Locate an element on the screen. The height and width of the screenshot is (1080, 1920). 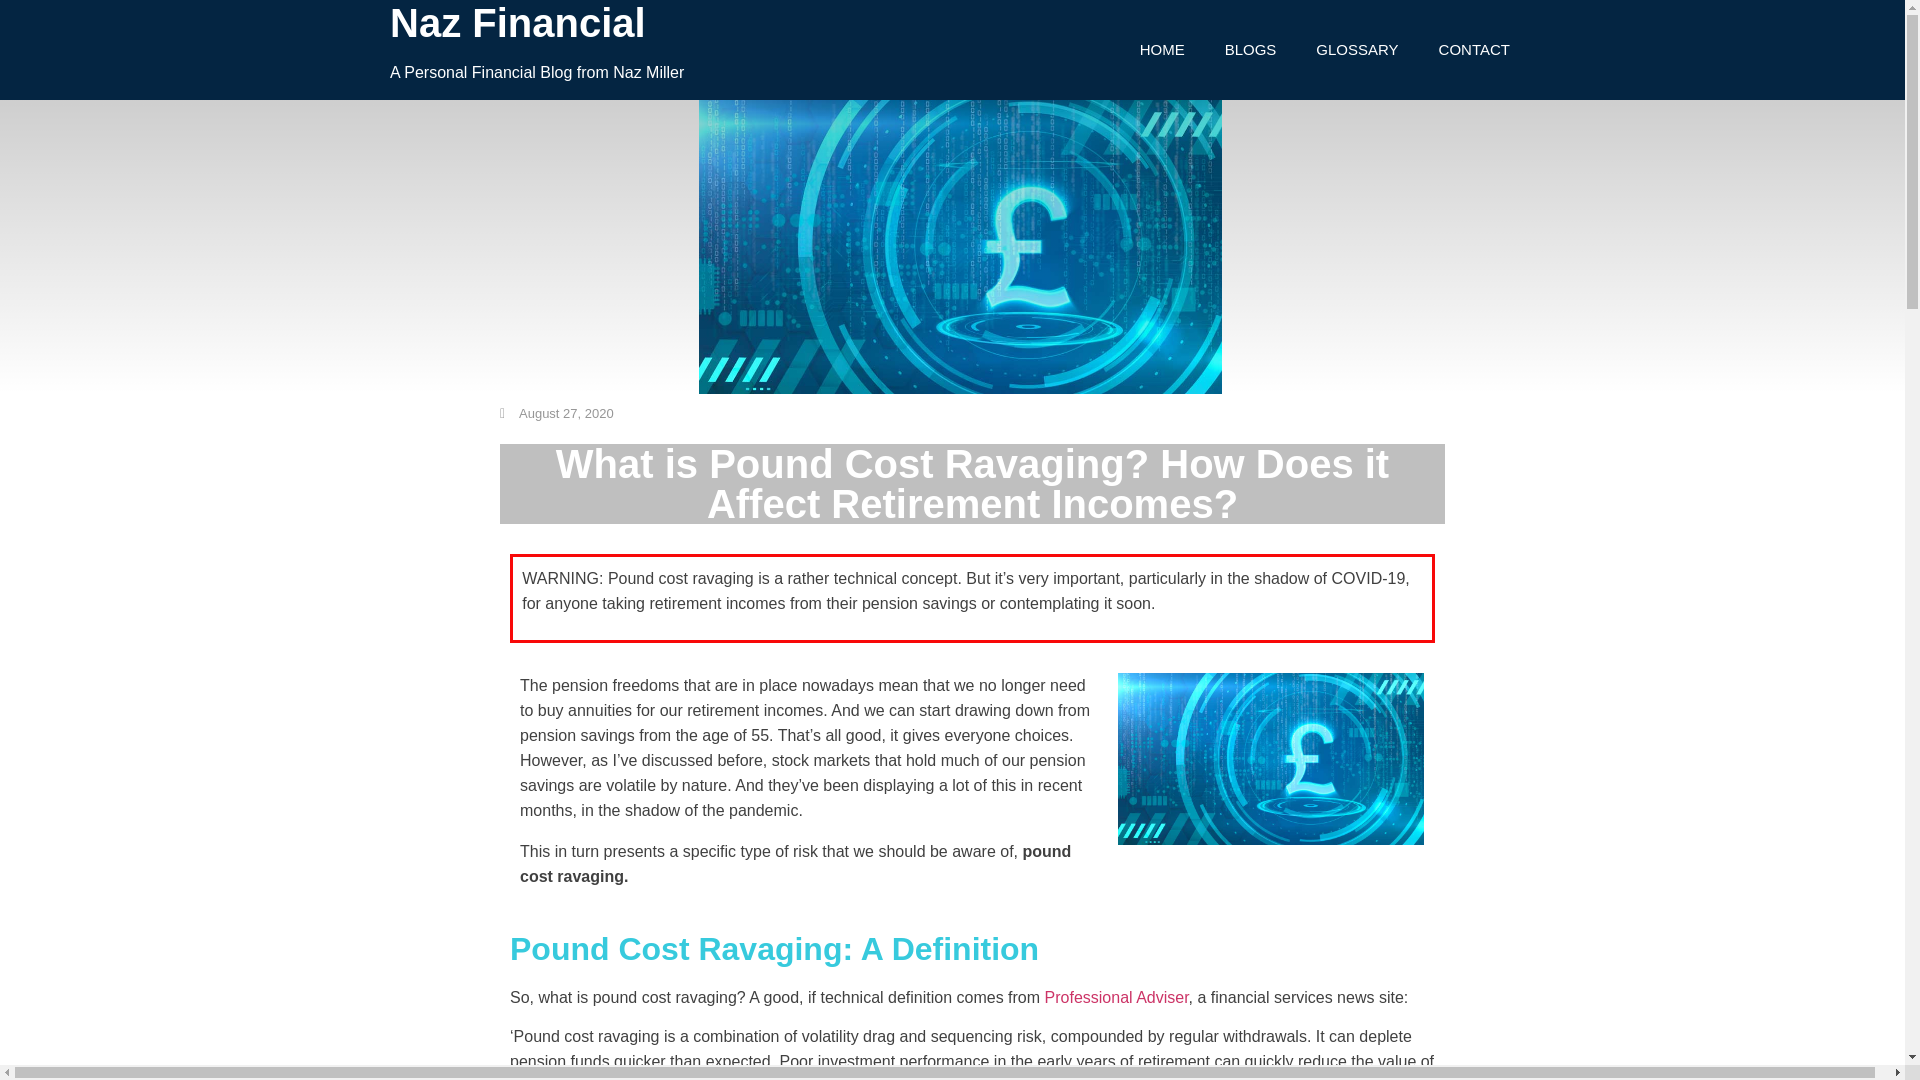
Professional Adviser is located at coordinates (1116, 997).